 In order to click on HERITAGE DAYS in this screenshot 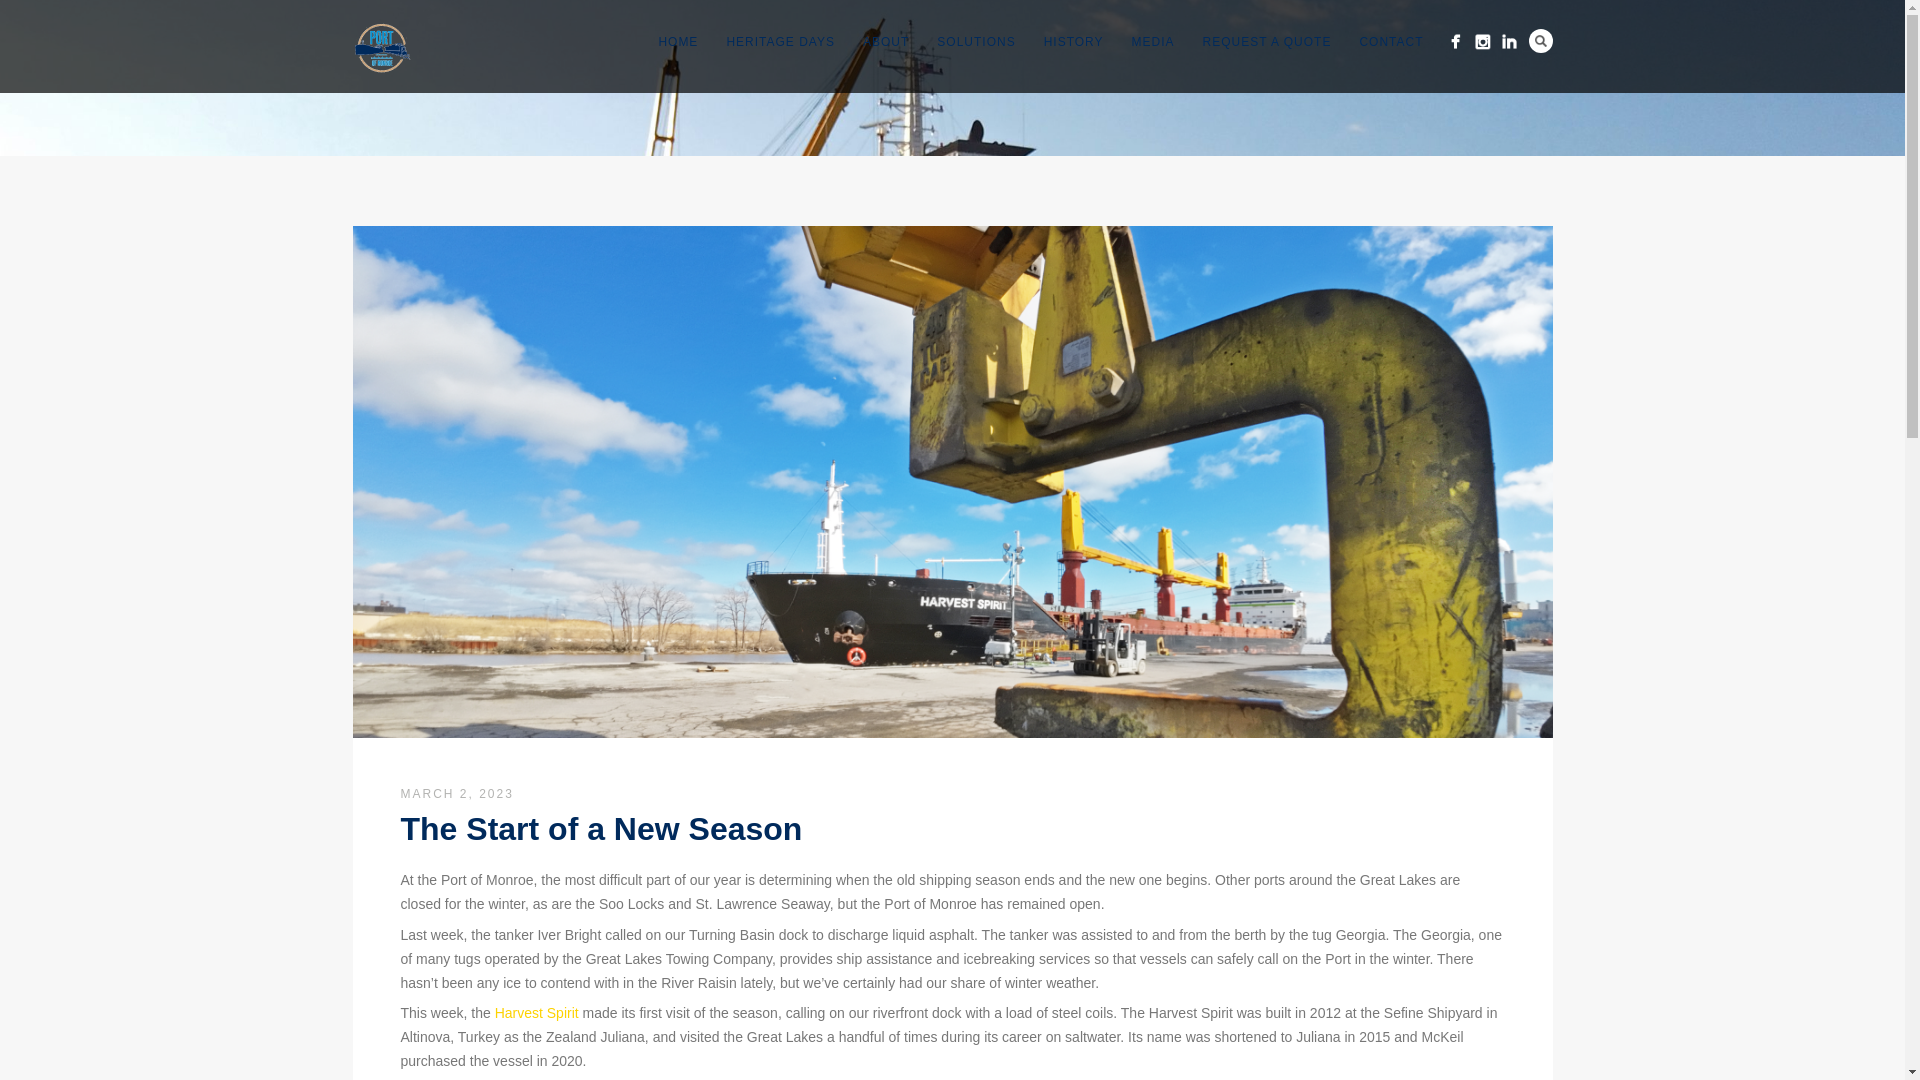, I will do `click(780, 42)`.